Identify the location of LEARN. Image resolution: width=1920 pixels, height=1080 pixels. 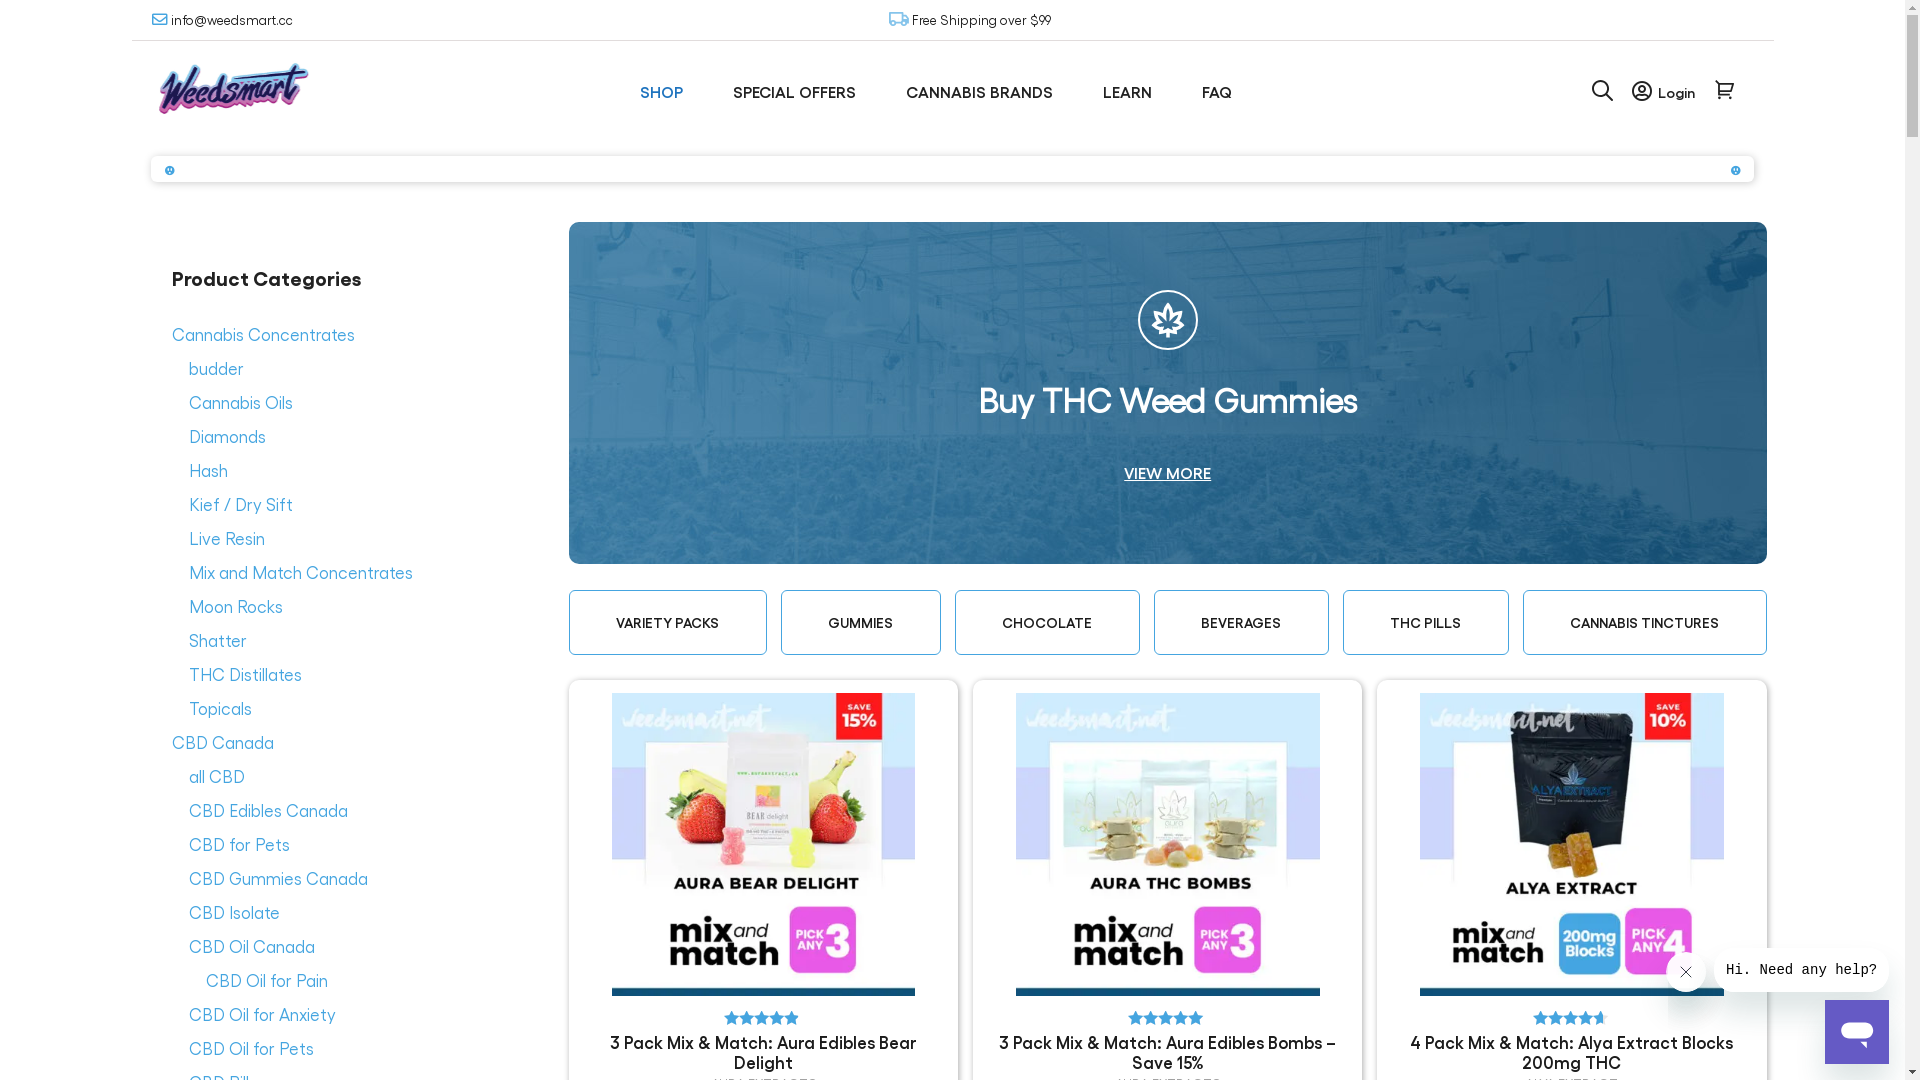
(1132, 92).